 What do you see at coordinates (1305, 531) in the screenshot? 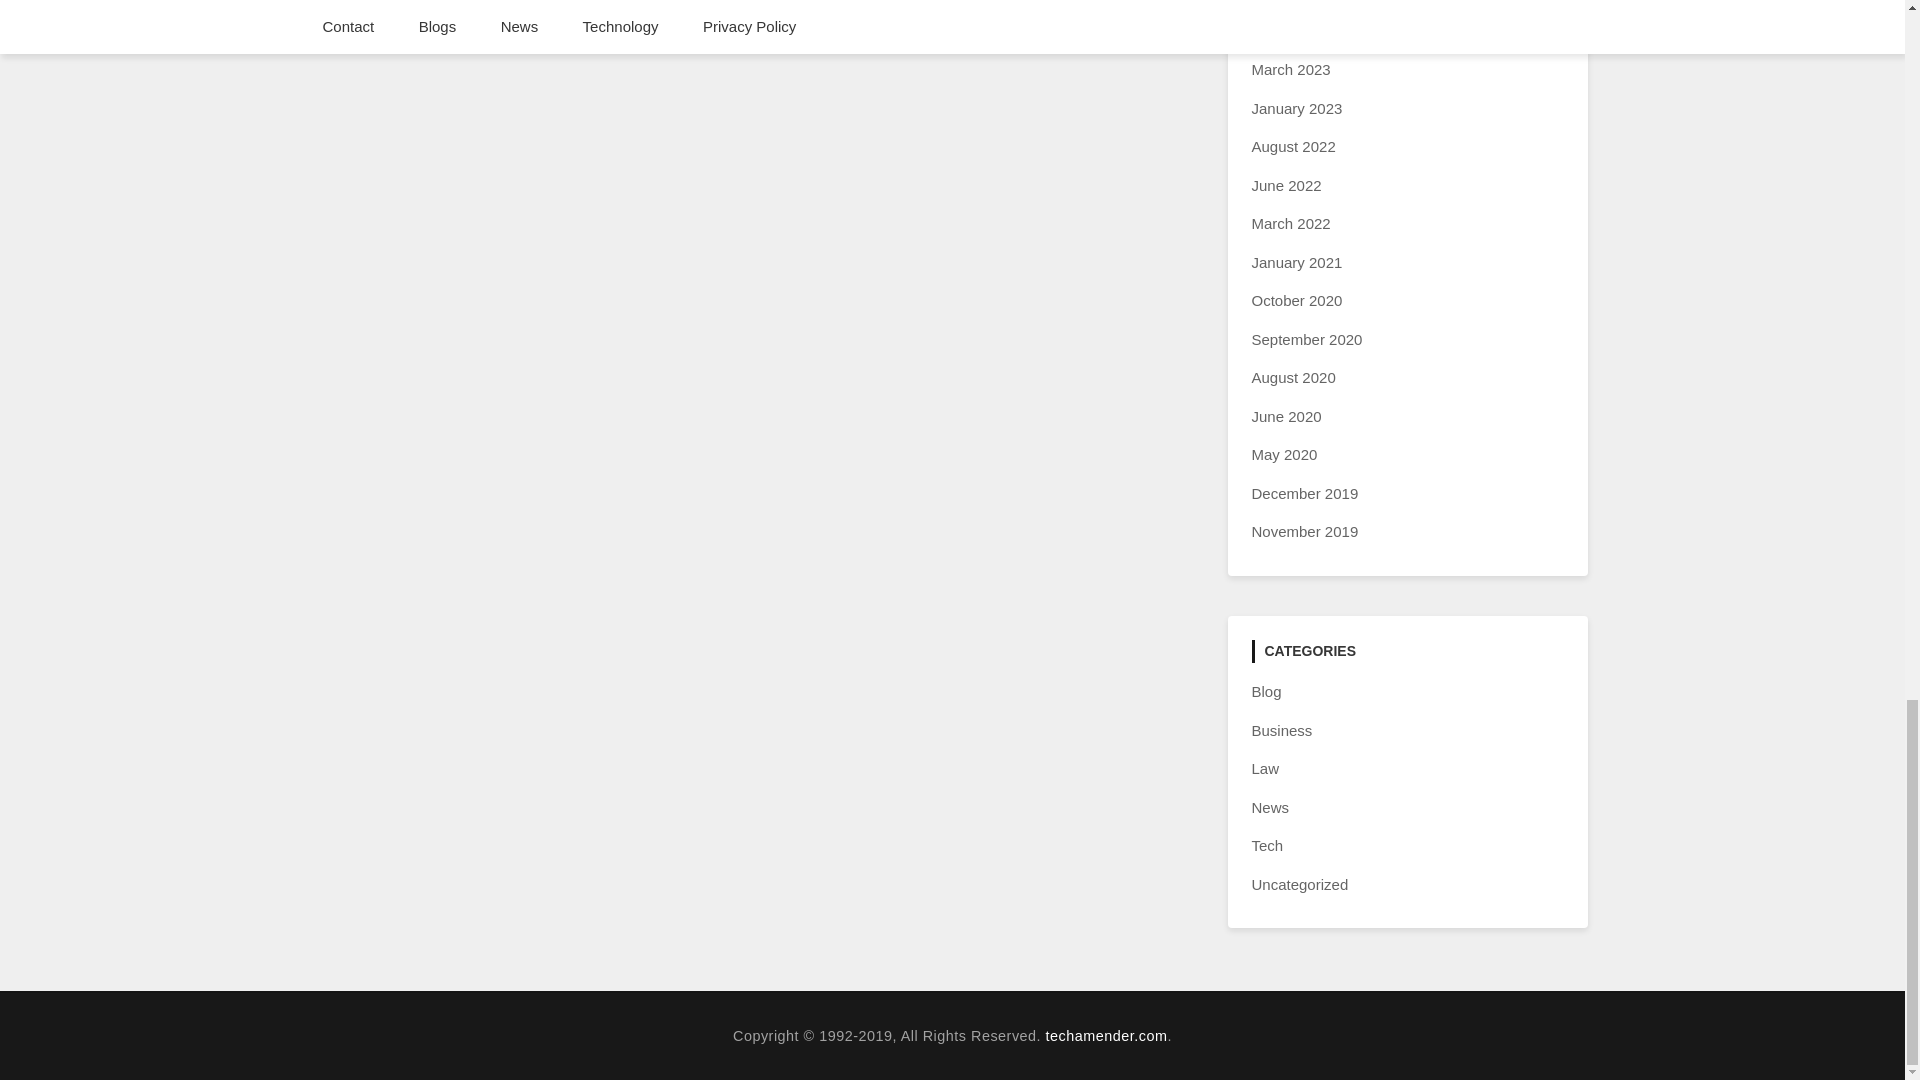
I see `November 2019` at bounding box center [1305, 531].